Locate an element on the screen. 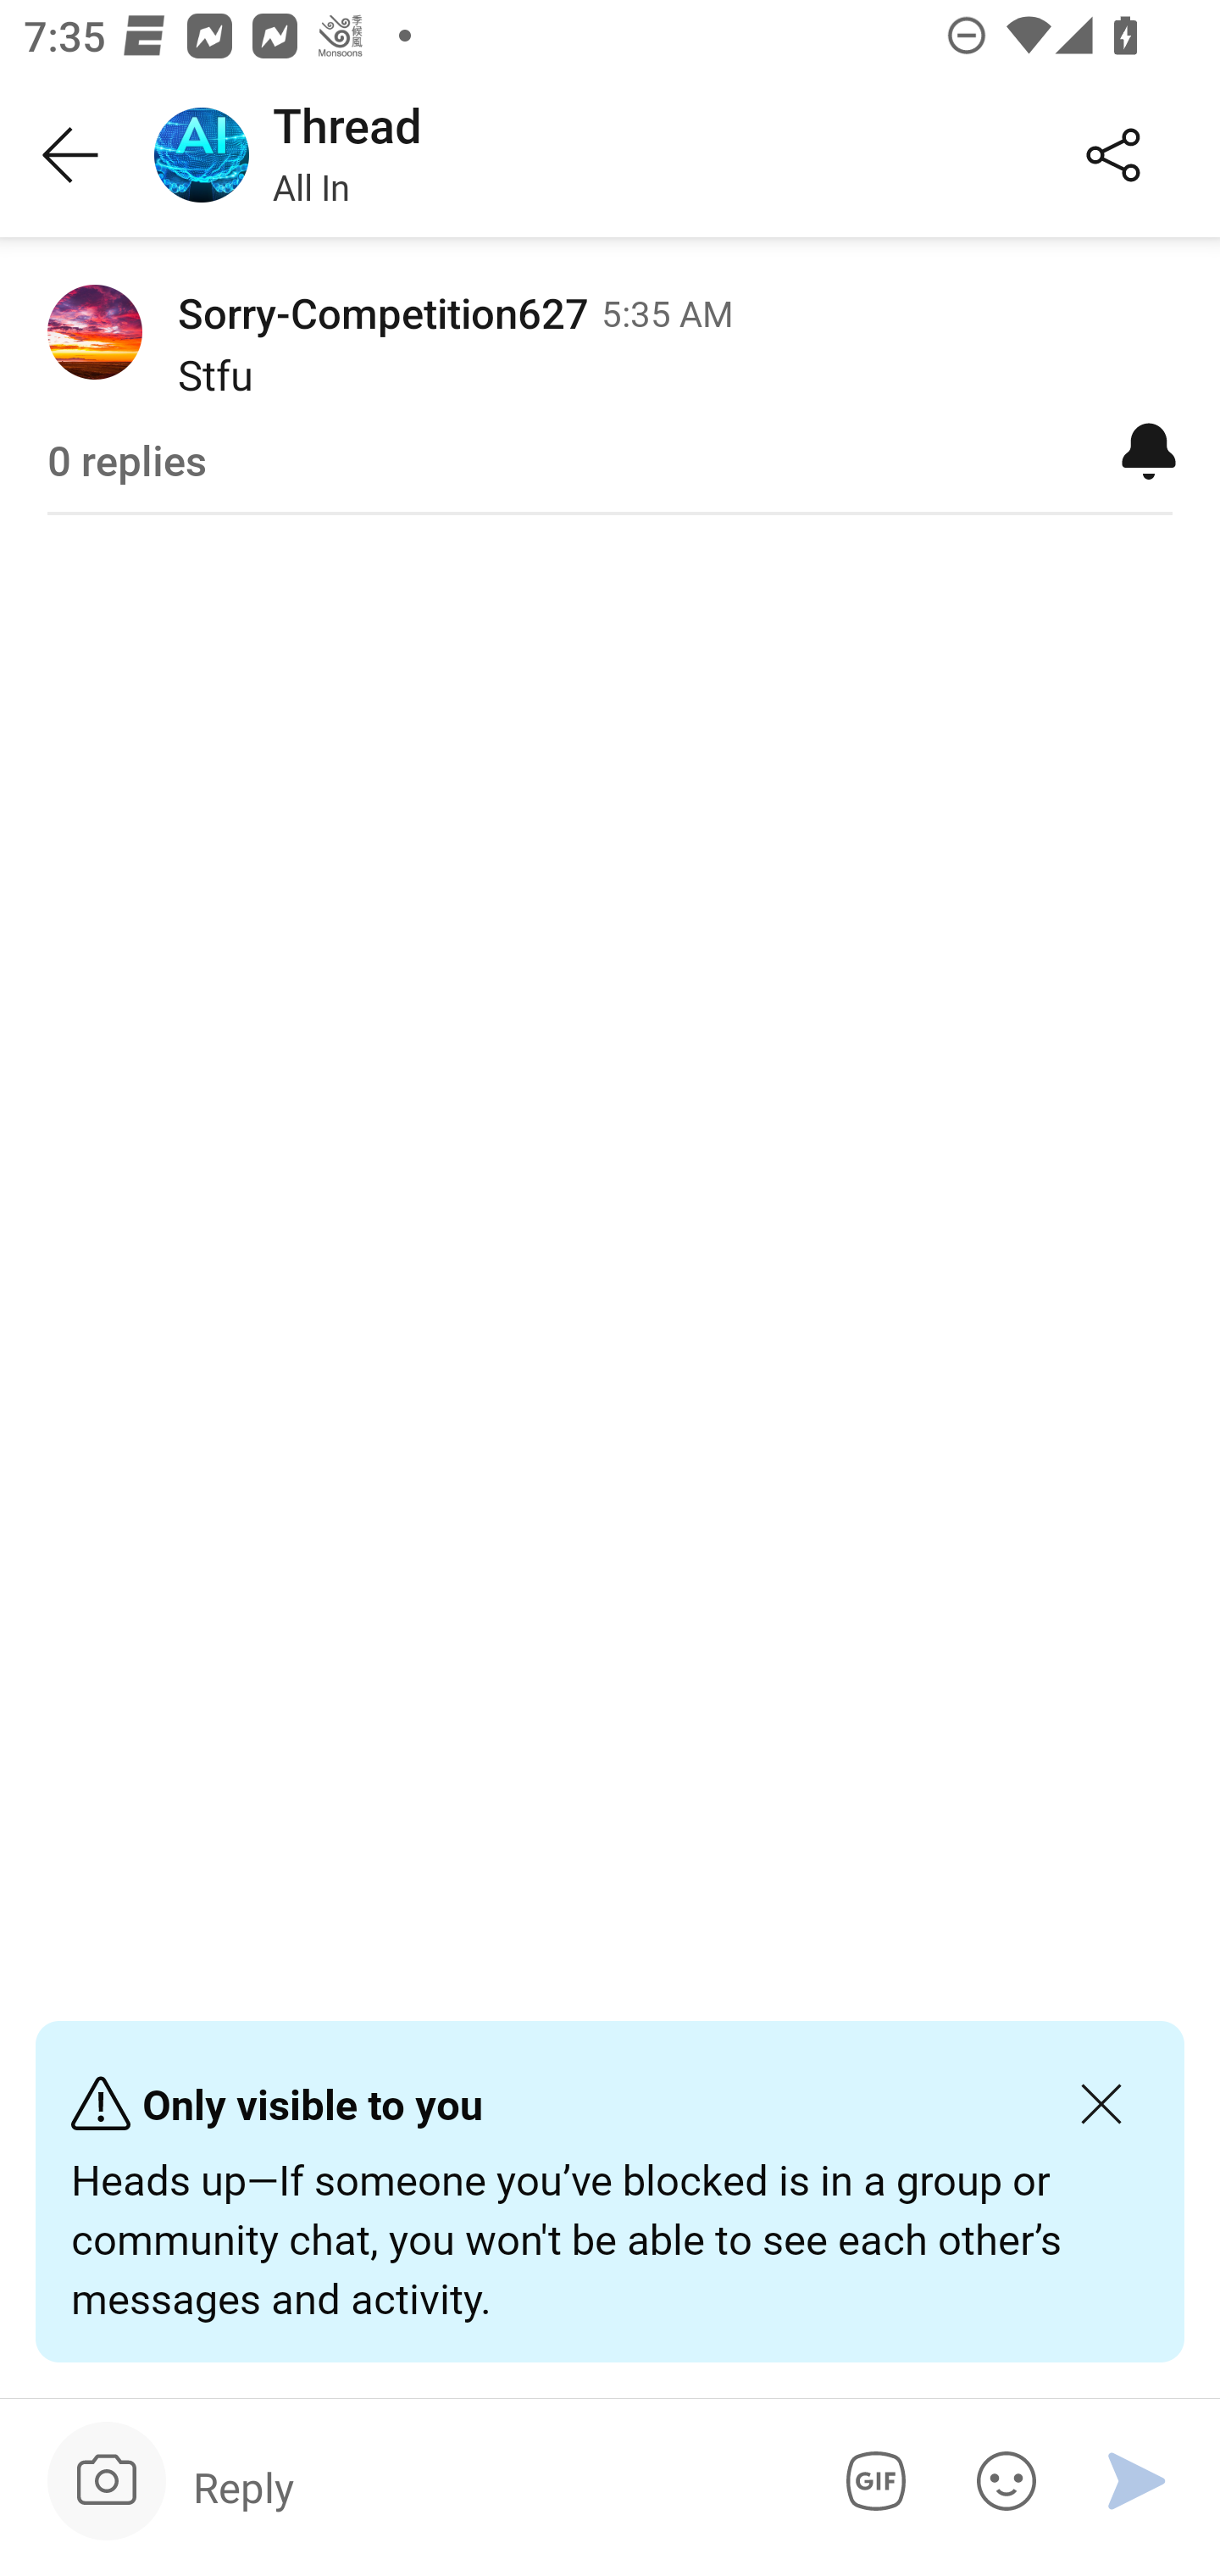  Mute is located at coordinates (1149, 449).